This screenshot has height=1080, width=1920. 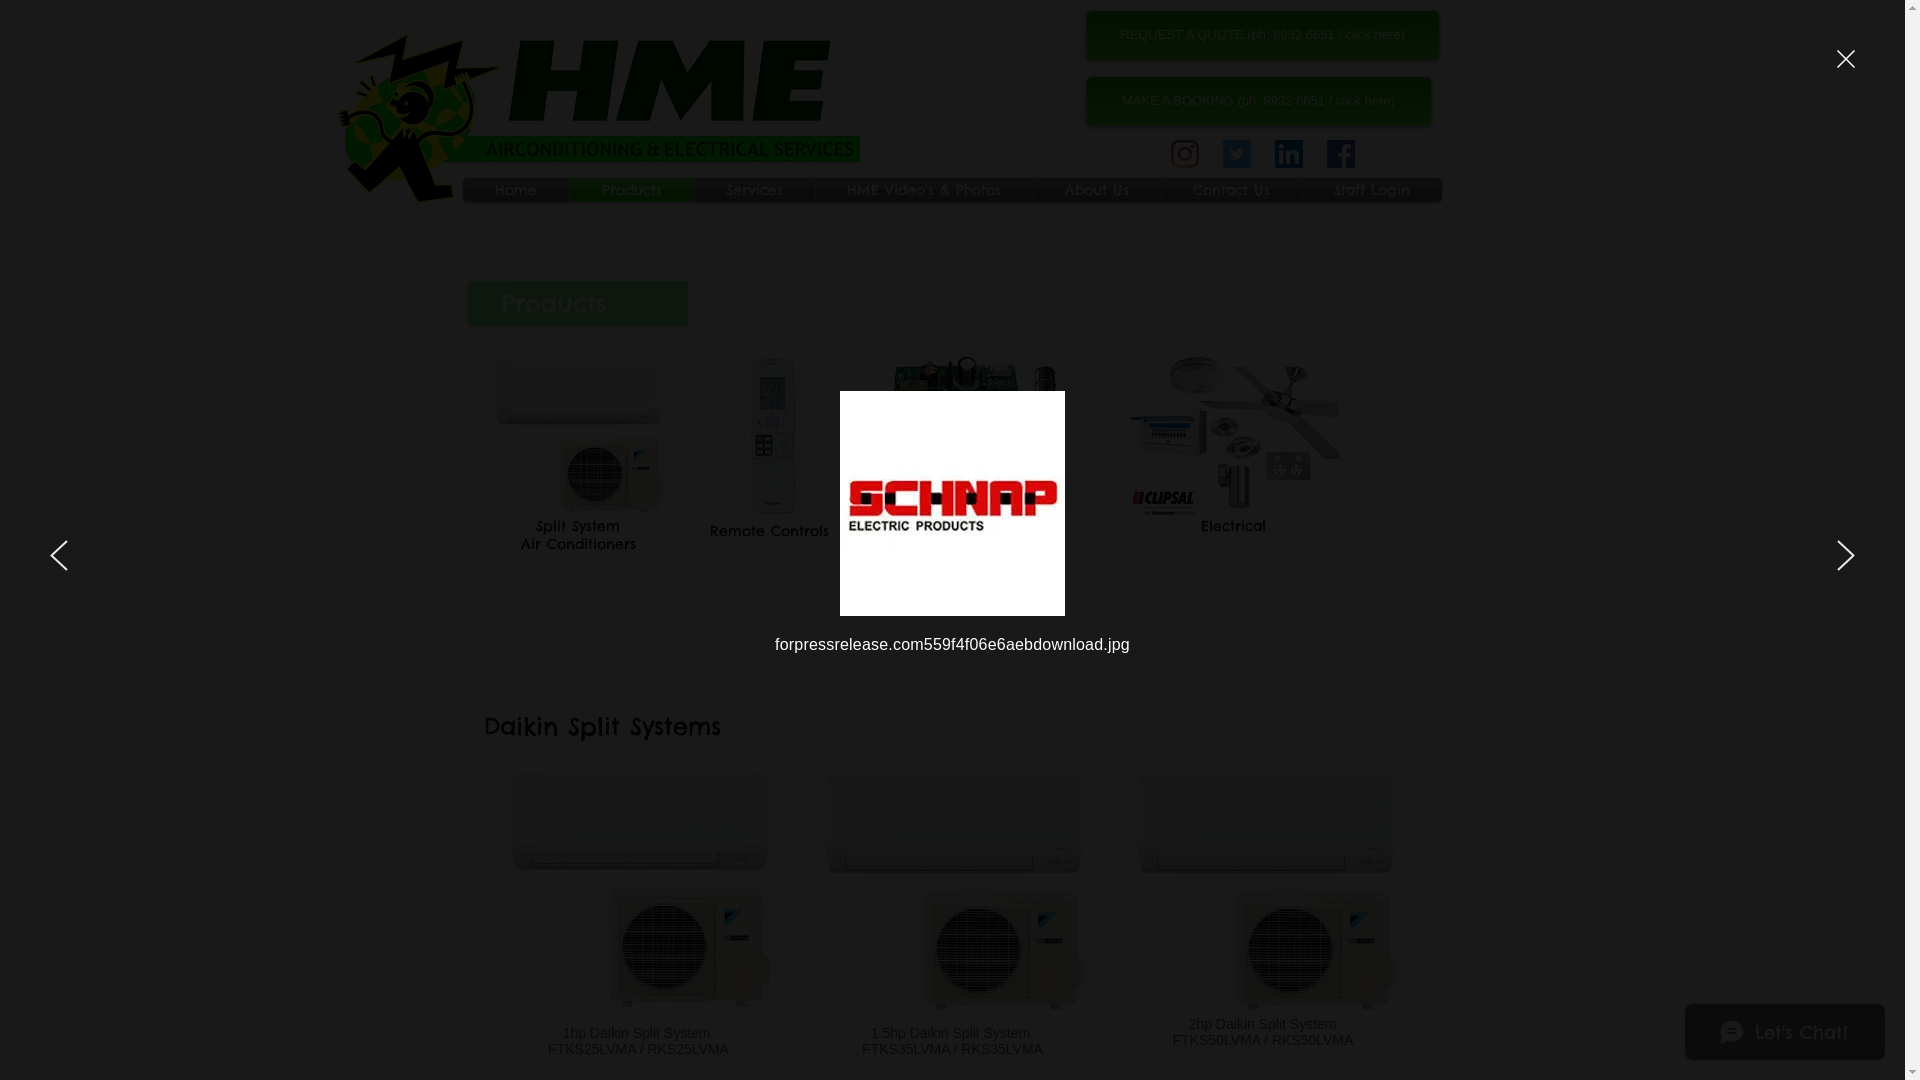 I want to click on Services, so click(x=754, y=190).